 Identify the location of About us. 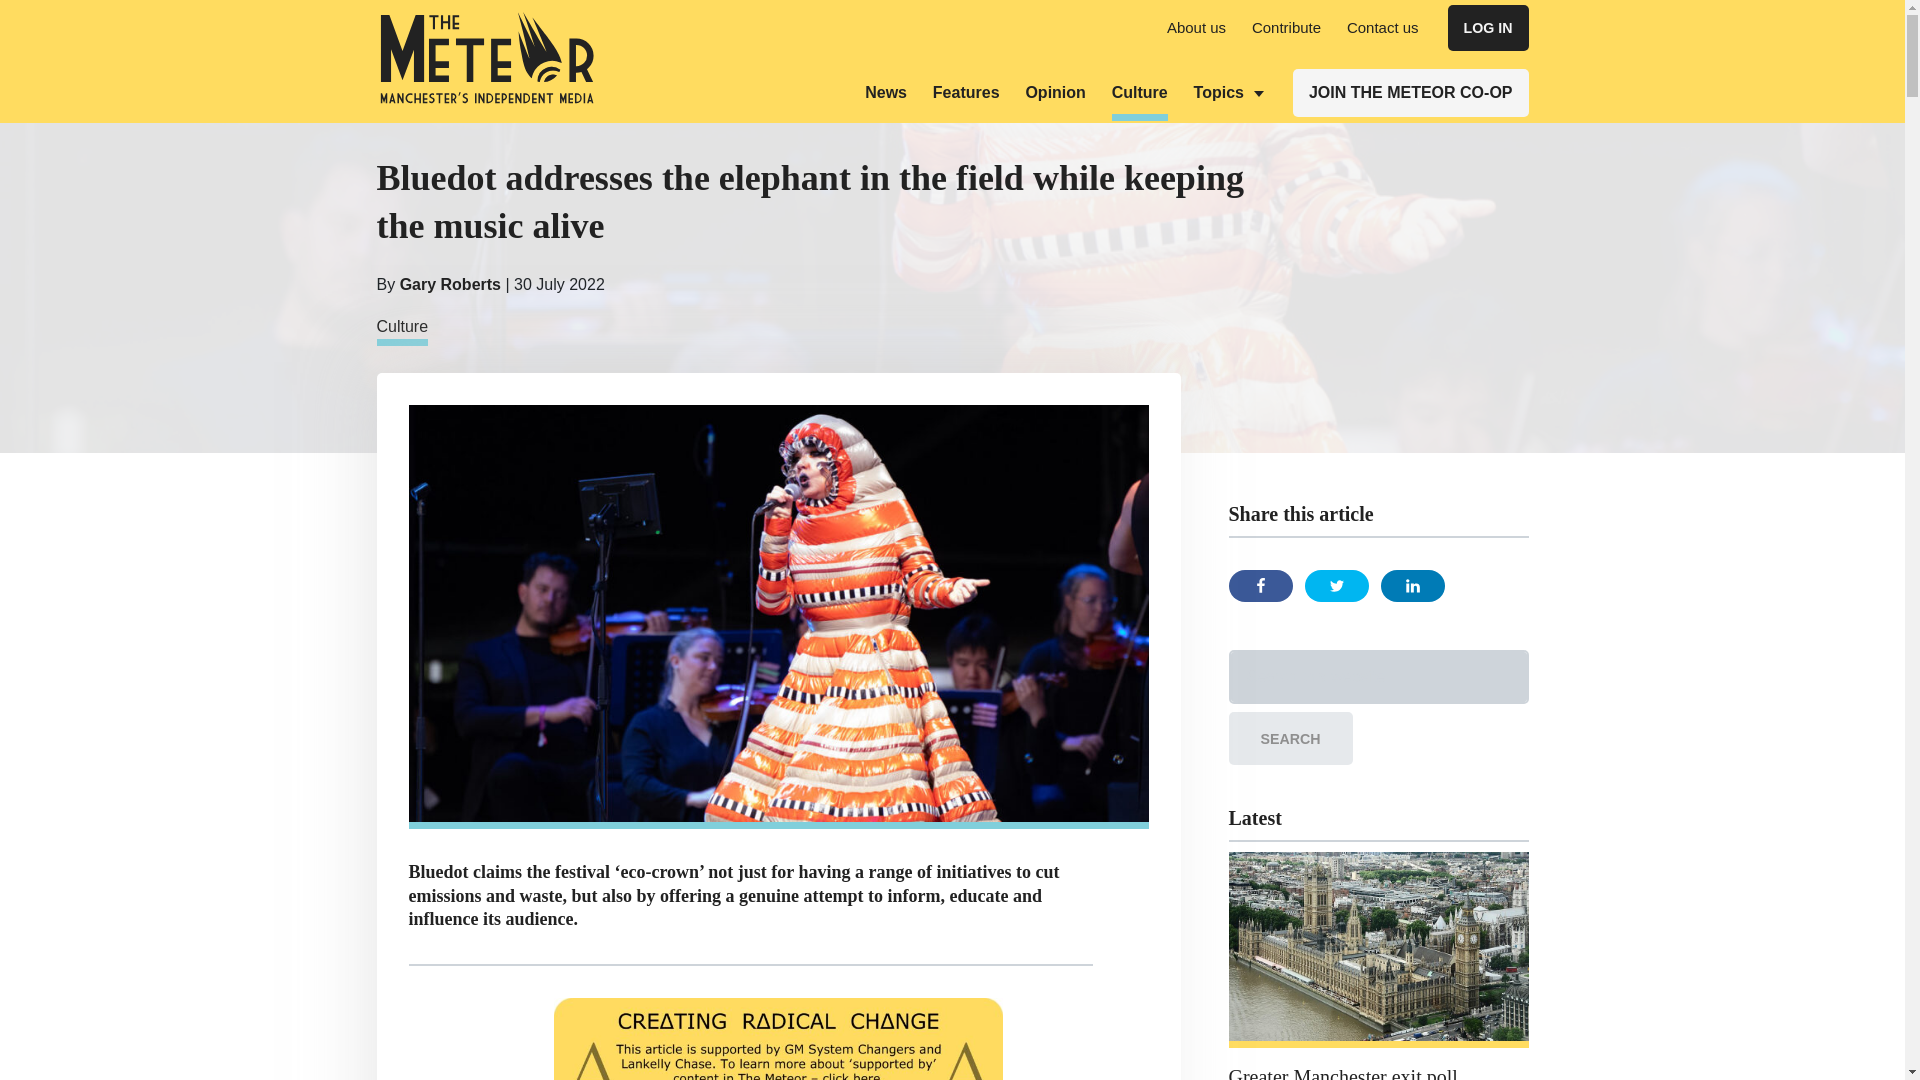
(1196, 26).